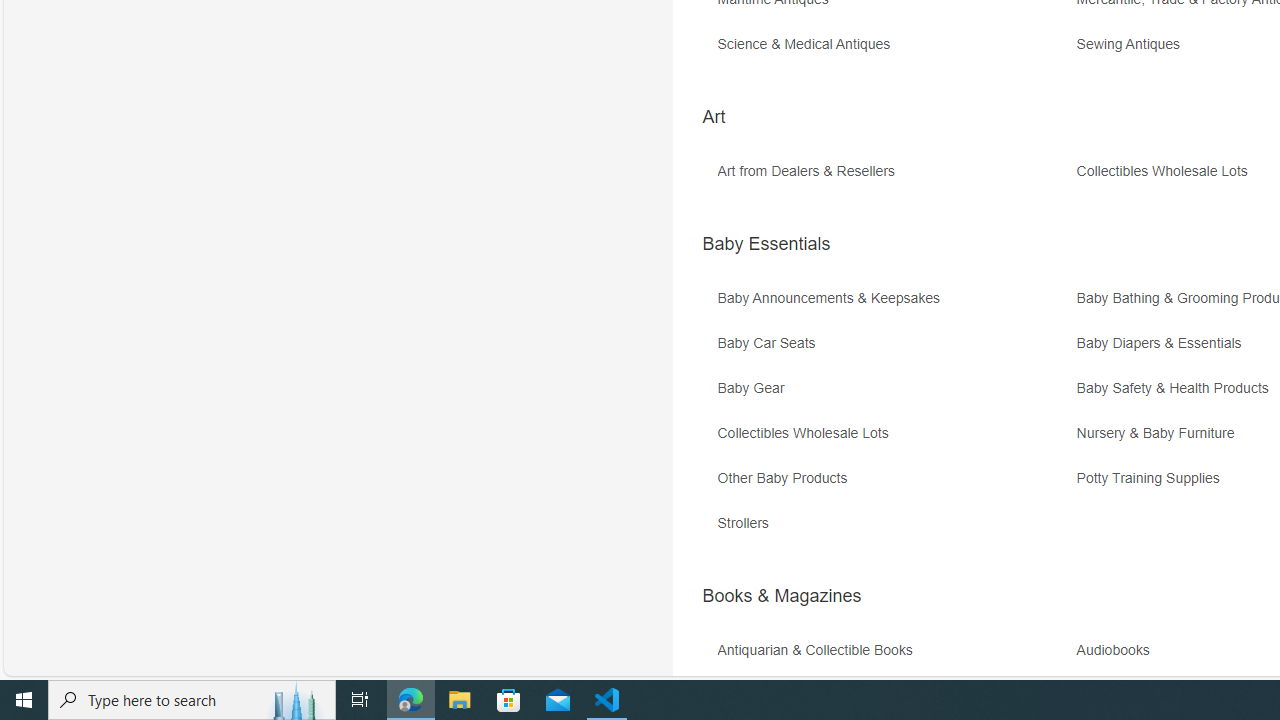  What do you see at coordinates (894, 306) in the screenshot?
I see `Baby Announcements & Keepsakes` at bounding box center [894, 306].